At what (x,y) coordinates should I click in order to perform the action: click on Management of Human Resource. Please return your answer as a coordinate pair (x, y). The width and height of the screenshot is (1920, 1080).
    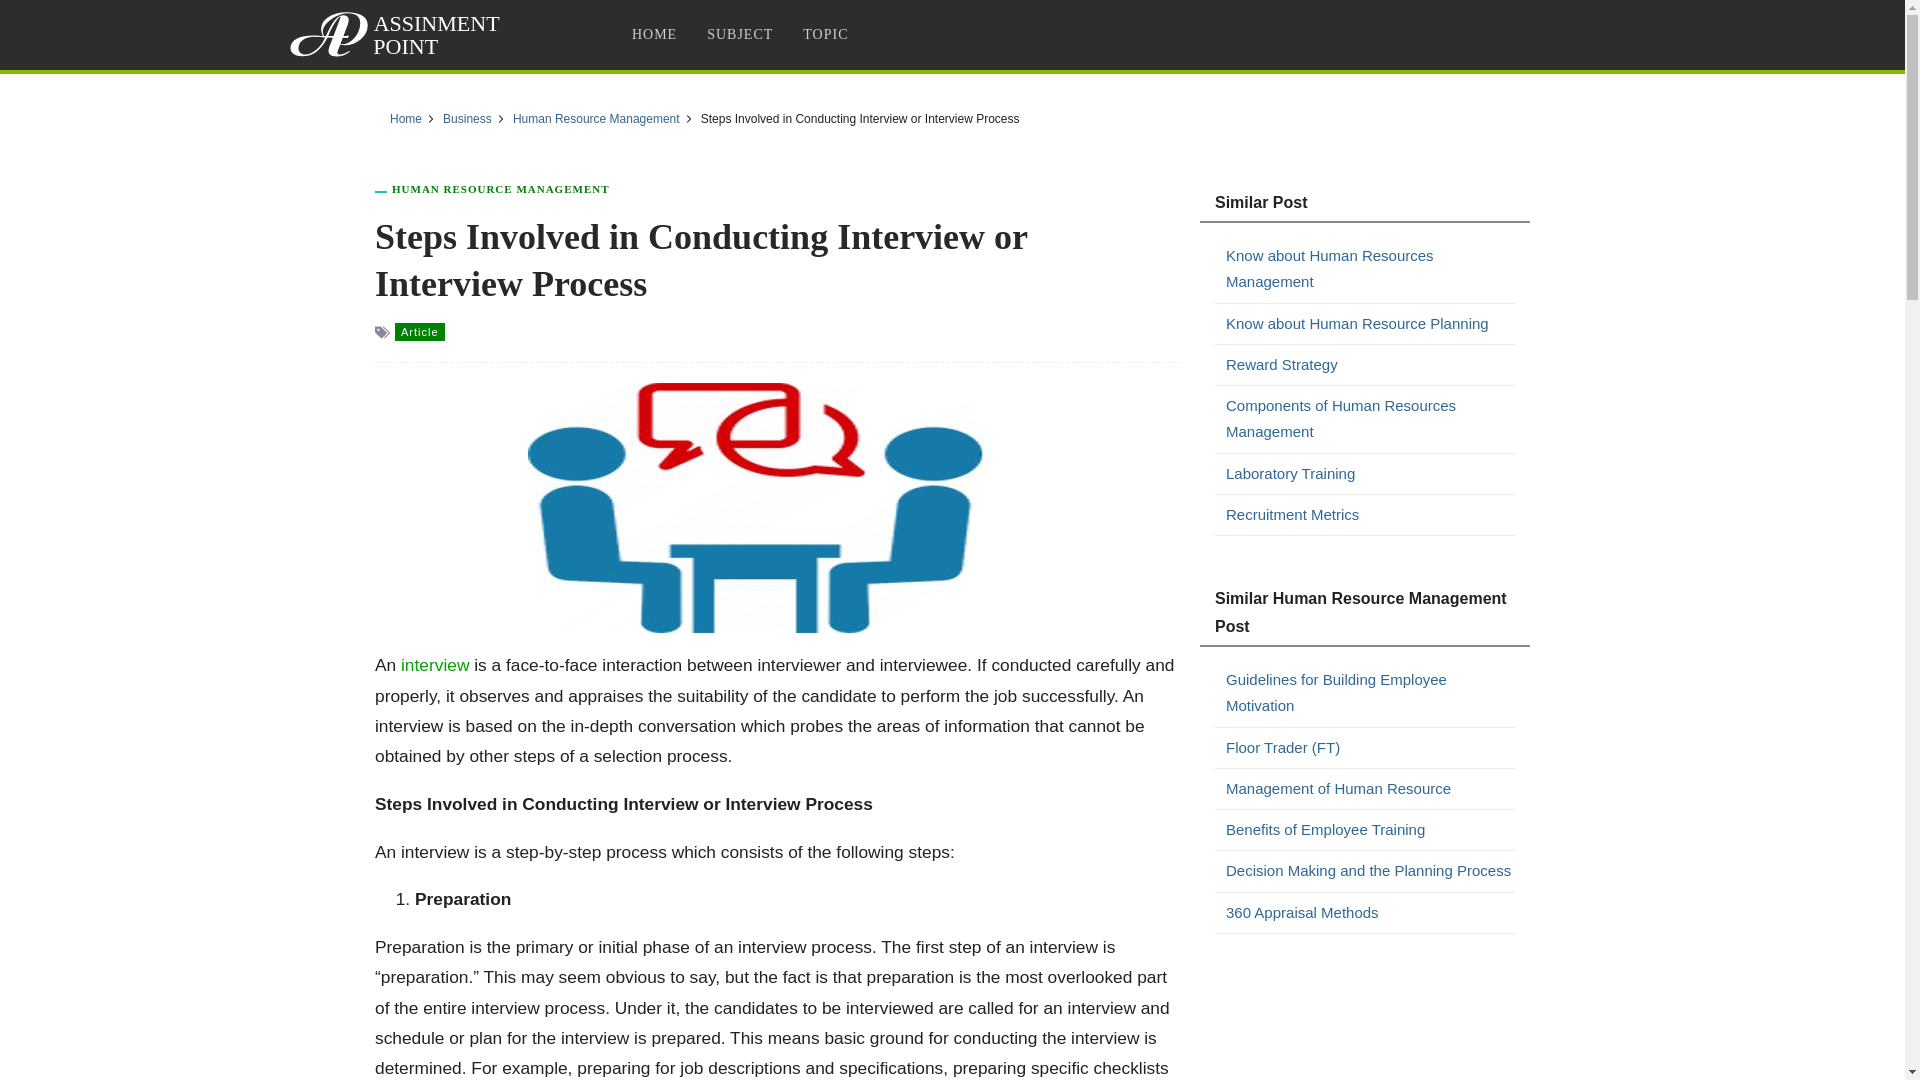
    Looking at the image, I should click on (1370, 789).